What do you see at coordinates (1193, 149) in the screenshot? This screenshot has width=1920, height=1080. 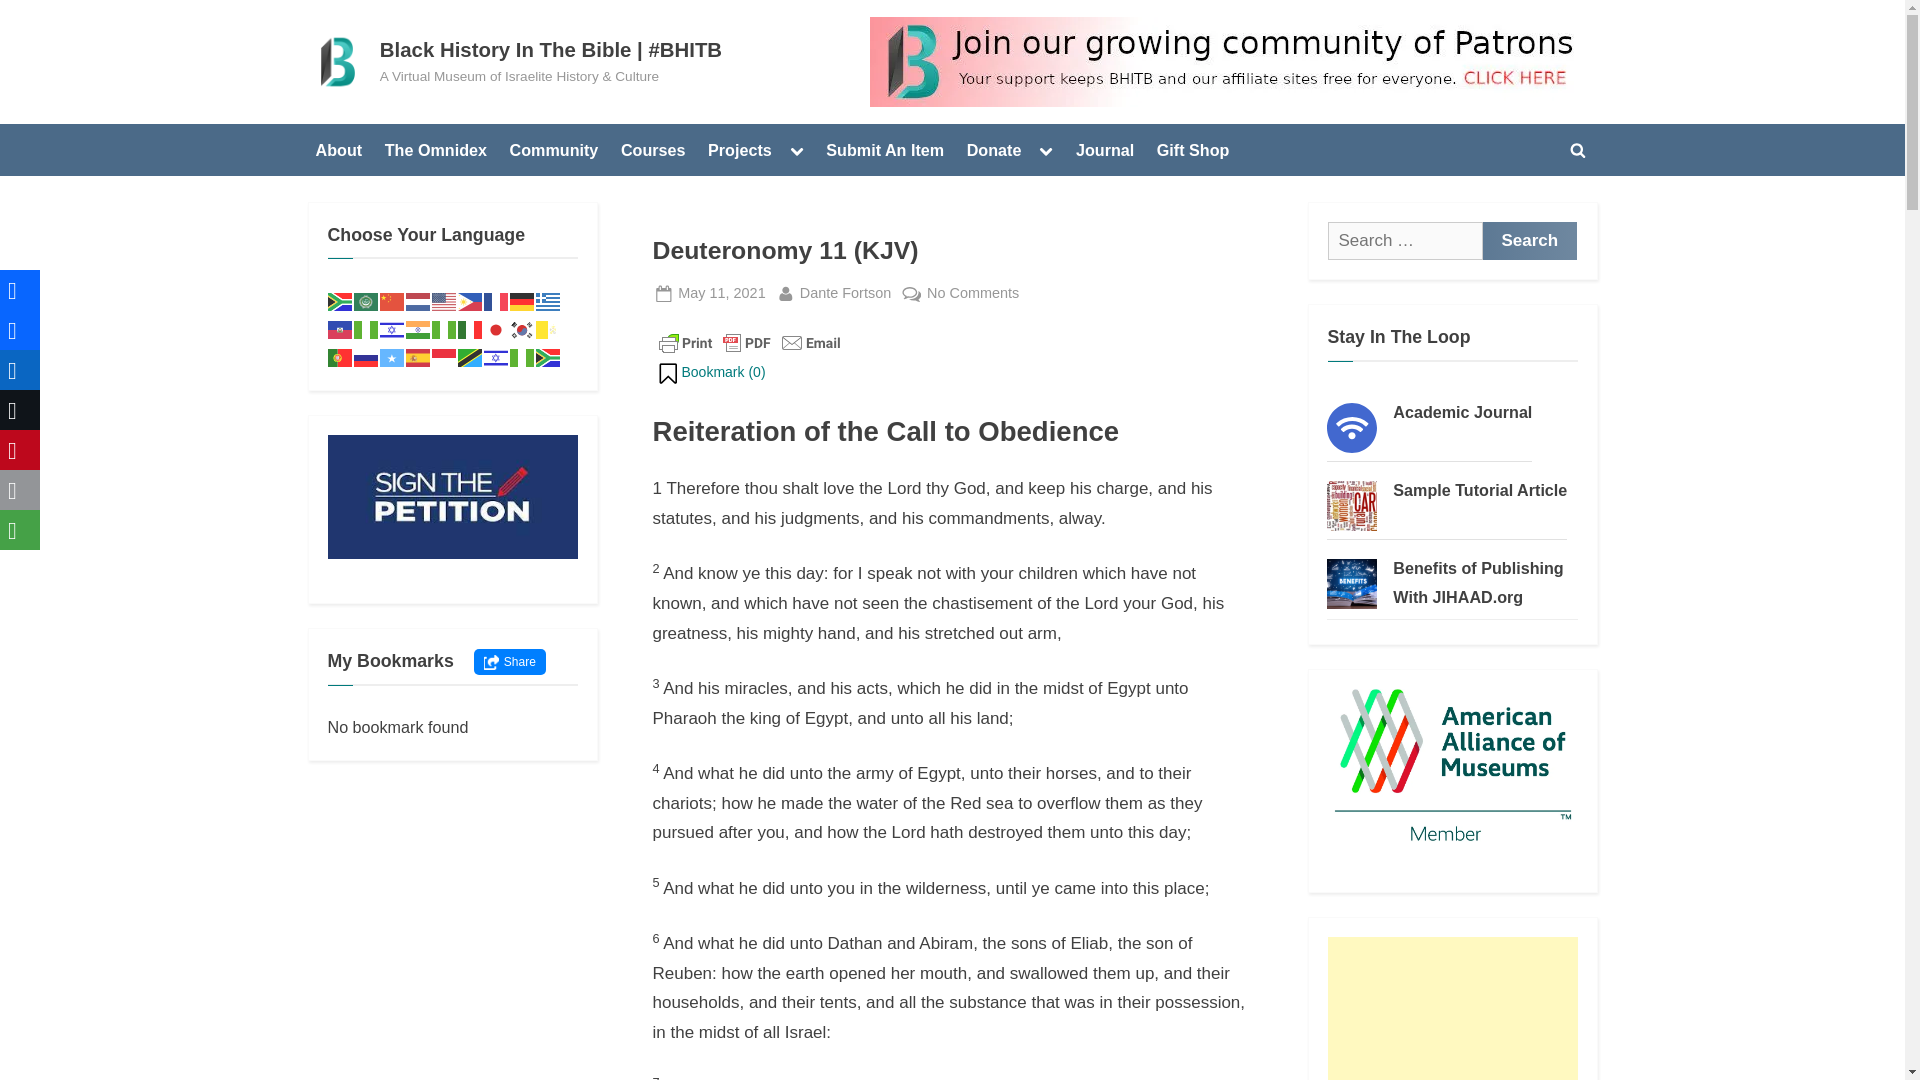 I see `Toggle search form` at bounding box center [1193, 149].